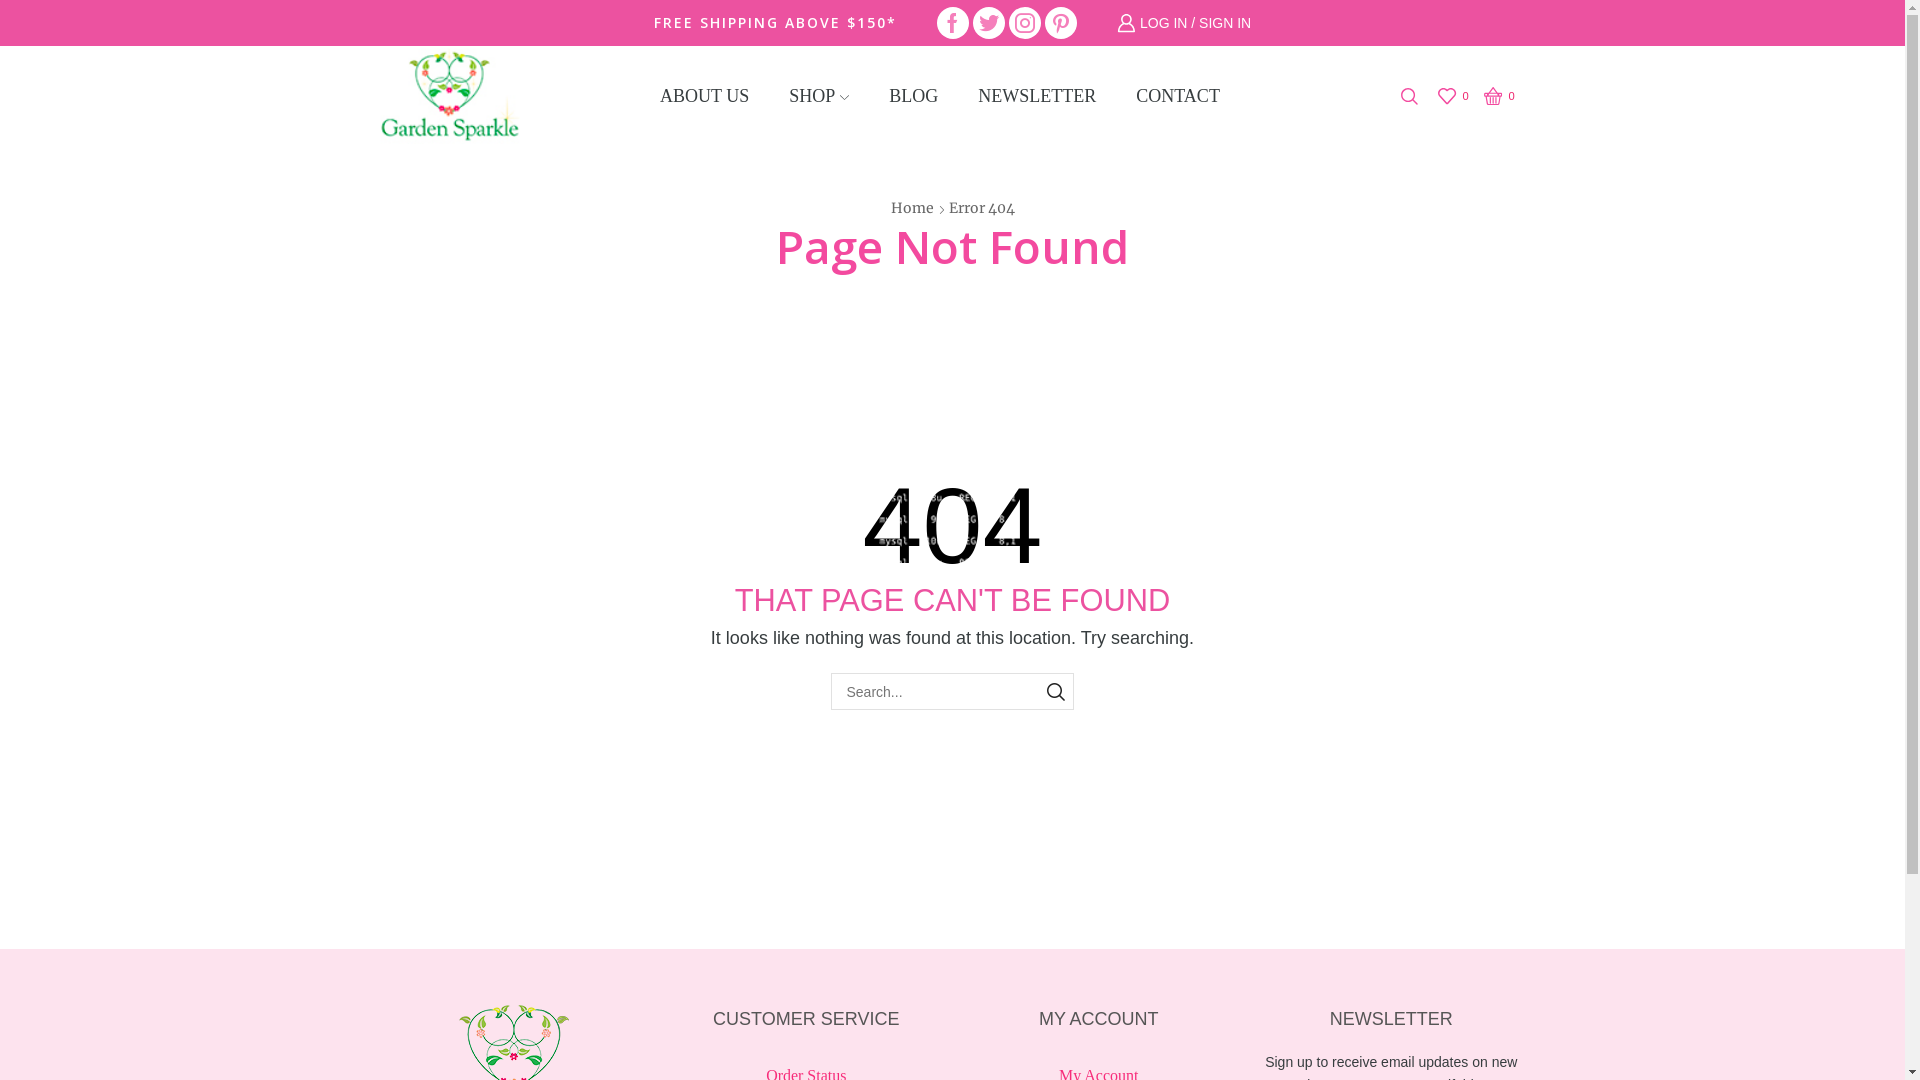  Describe the element at coordinates (988, 22) in the screenshot. I see `TWITTER` at that location.